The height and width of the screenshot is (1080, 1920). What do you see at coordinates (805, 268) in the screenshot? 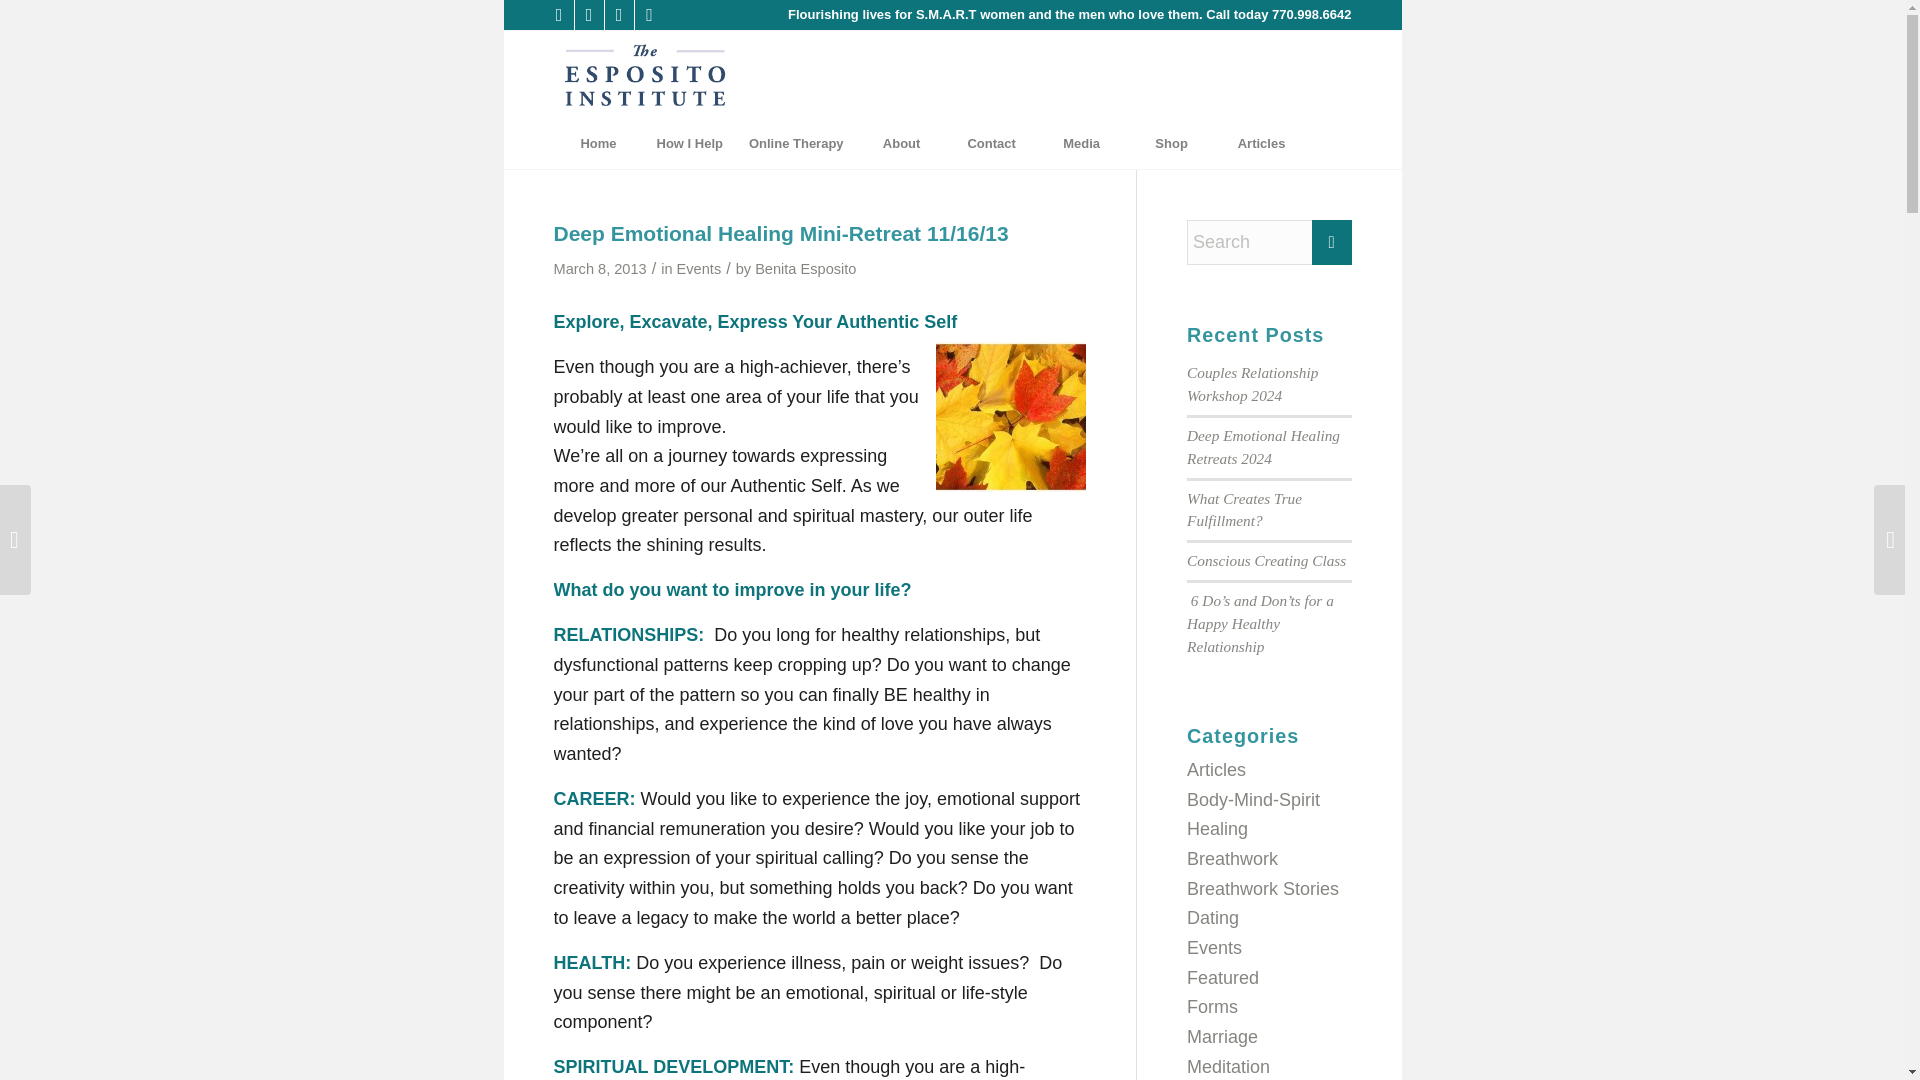
I see `Posts by Benita Esposito` at bounding box center [805, 268].